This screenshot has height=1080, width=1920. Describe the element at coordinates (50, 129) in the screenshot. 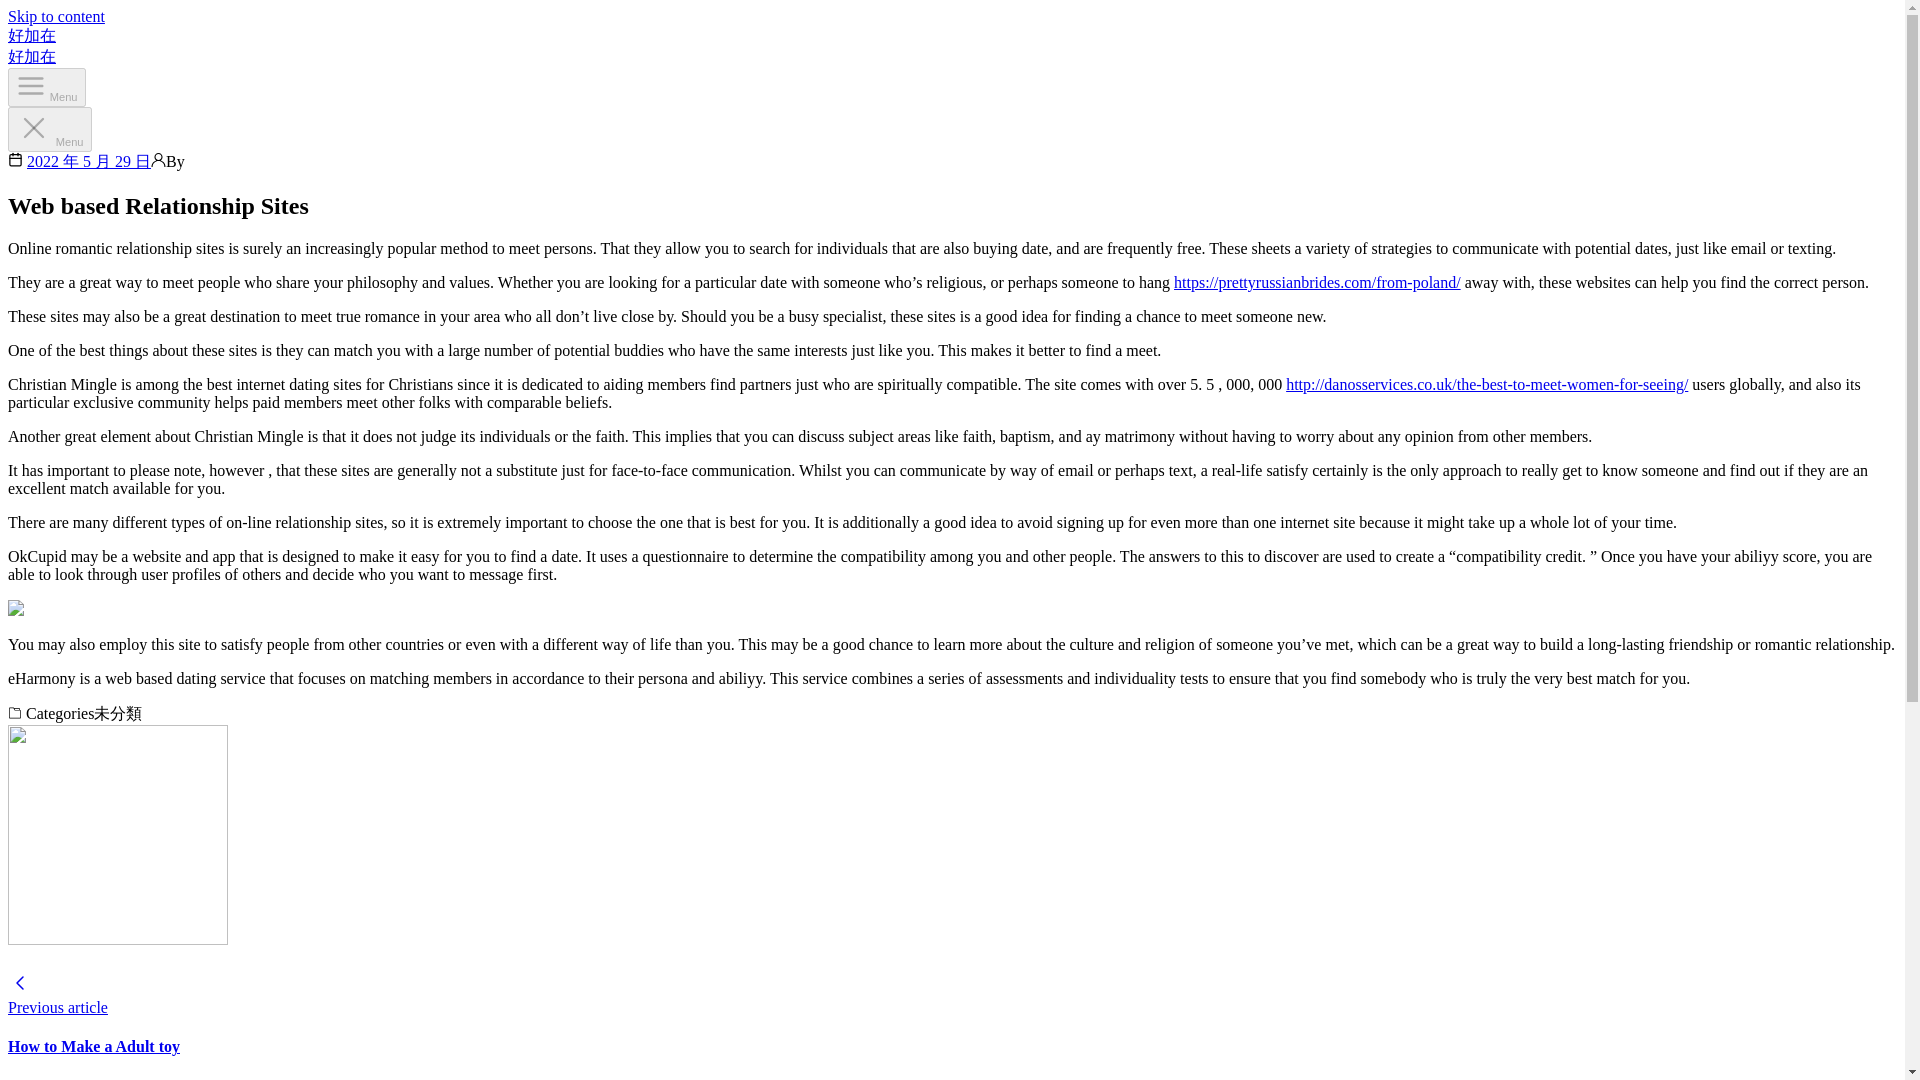

I see `Menu` at that location.